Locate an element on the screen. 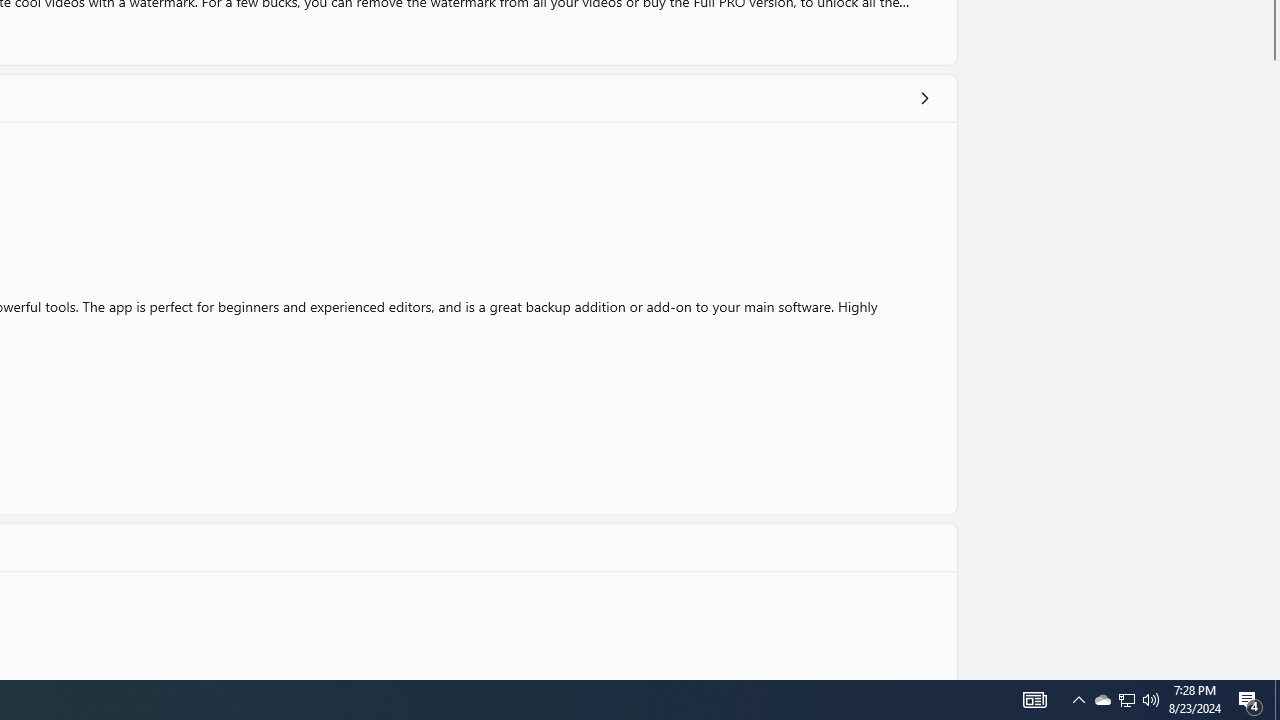  Show all ratings and reviews is located at coordinates (924, 98).